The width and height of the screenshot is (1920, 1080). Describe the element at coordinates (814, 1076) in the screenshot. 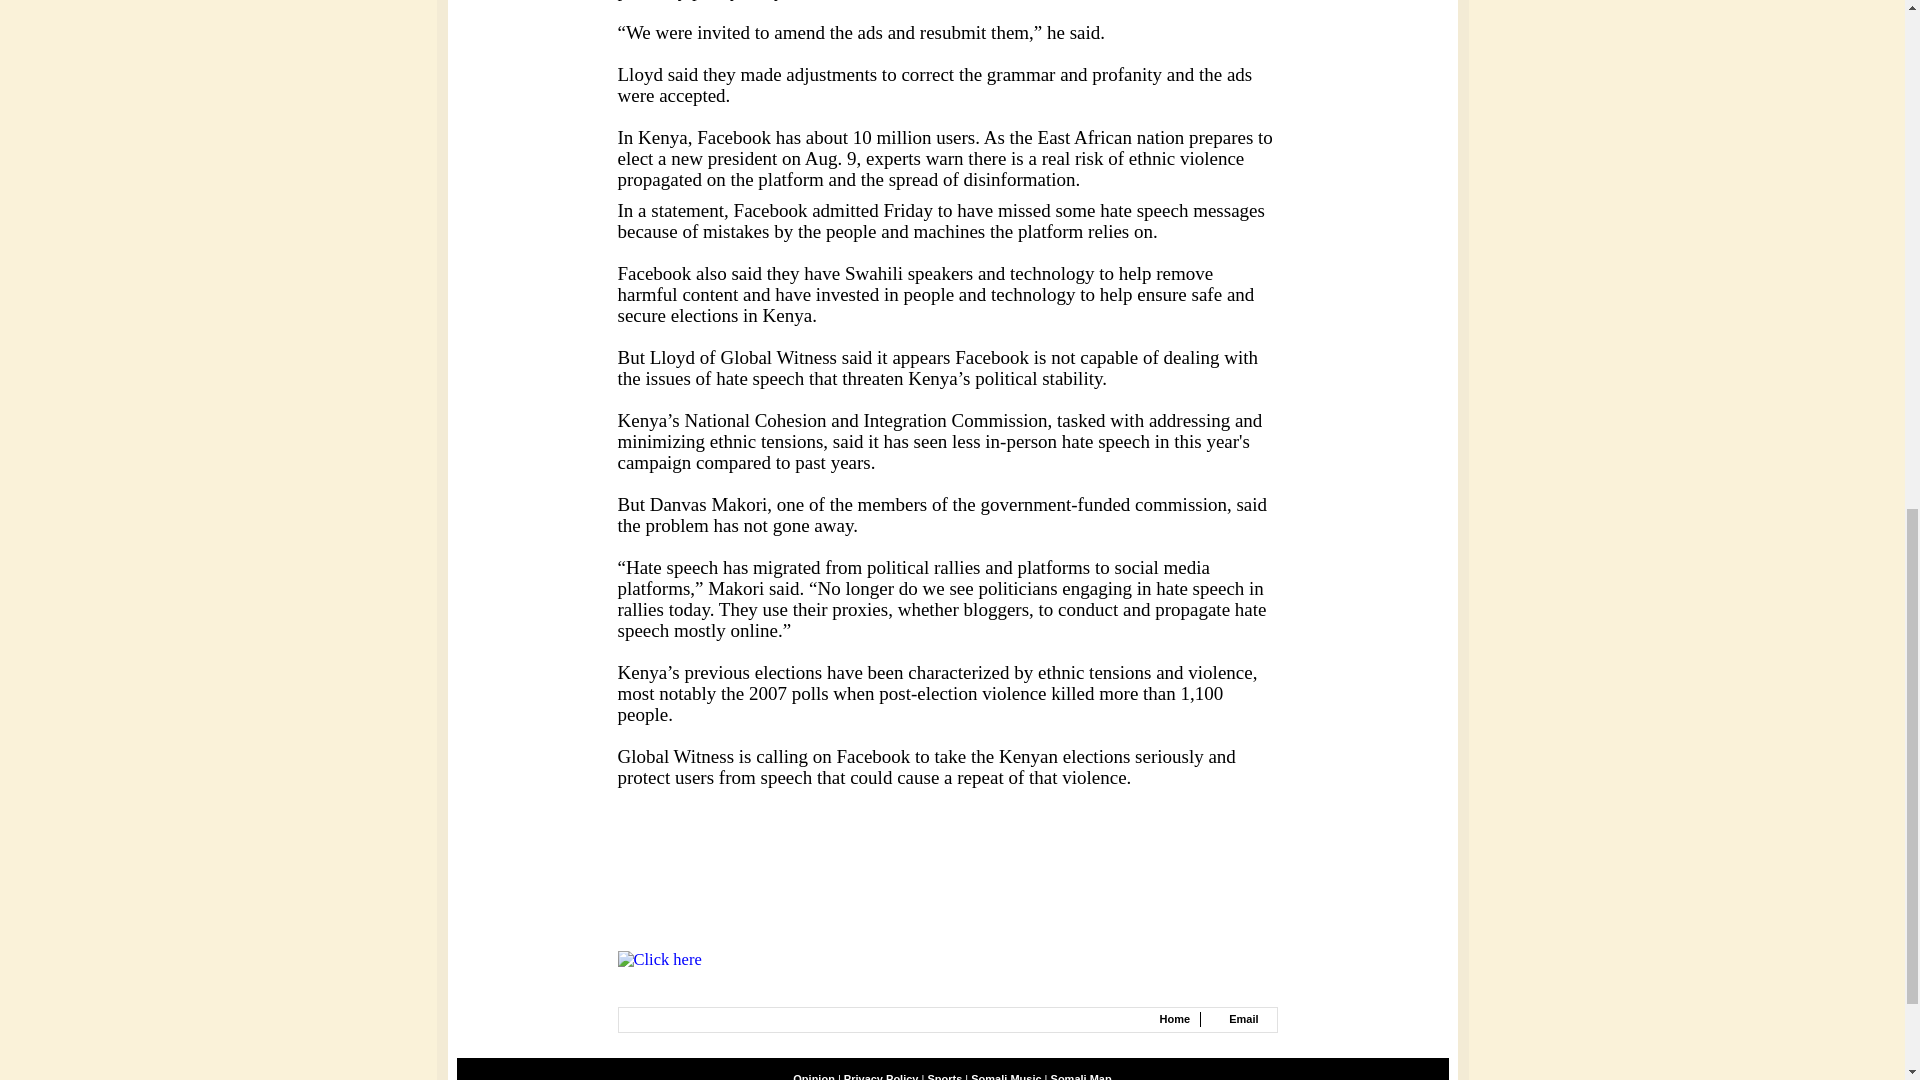

I see `Opinion` at that location.